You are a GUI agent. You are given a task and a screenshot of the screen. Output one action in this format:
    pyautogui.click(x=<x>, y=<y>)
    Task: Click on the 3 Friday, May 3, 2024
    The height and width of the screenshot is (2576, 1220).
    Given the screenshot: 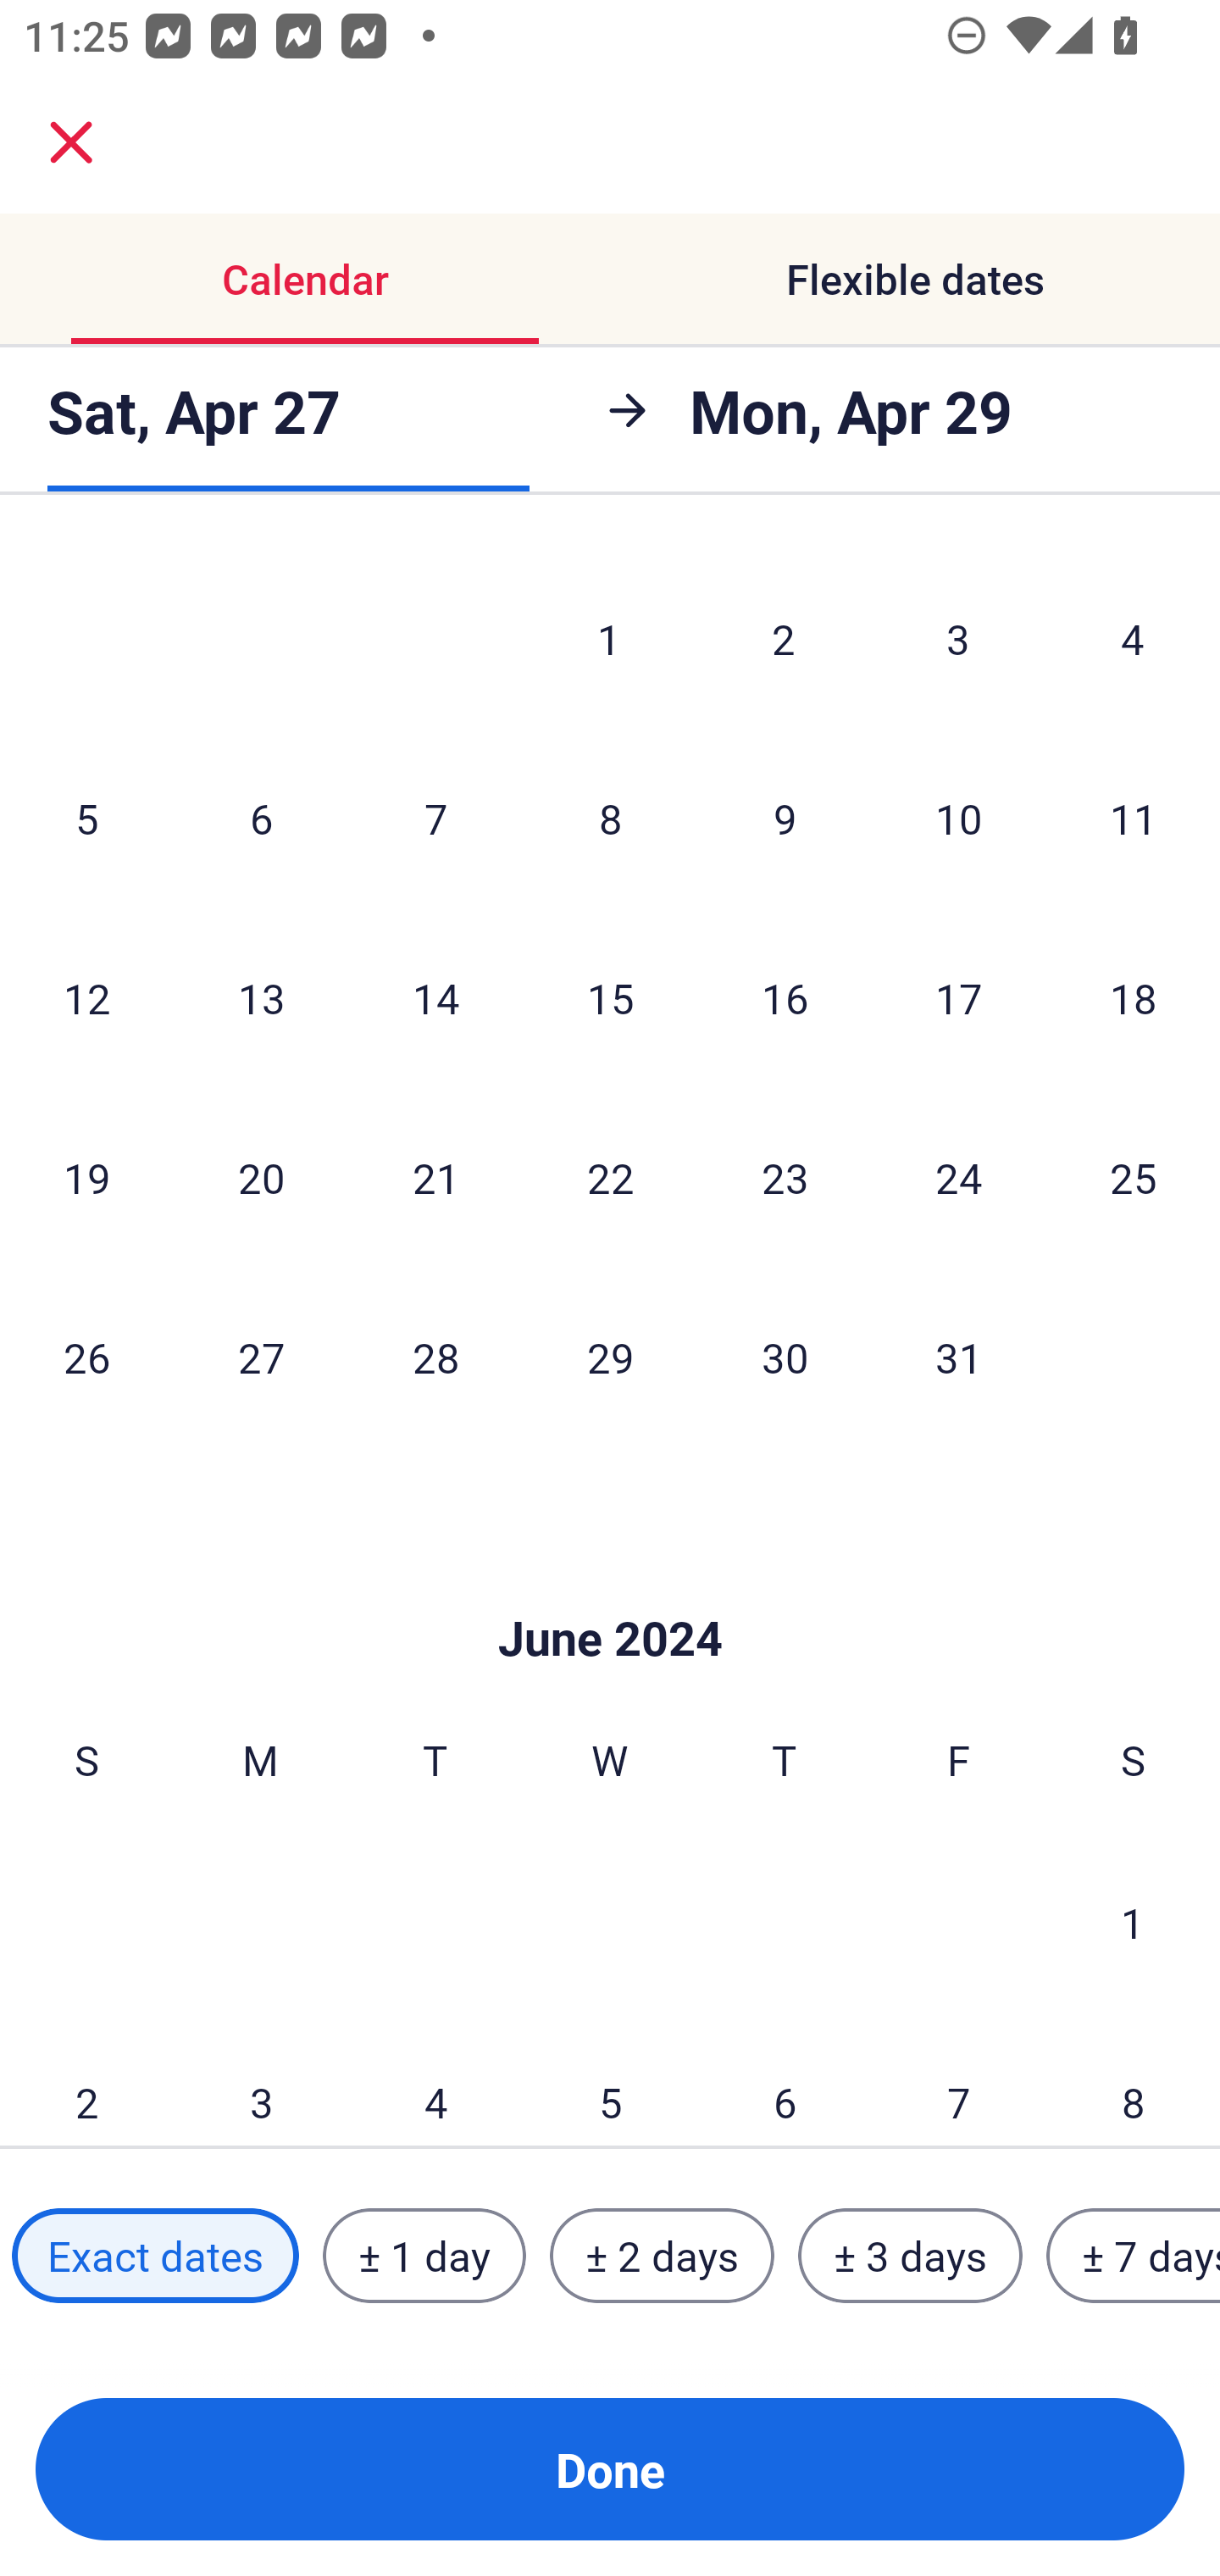 What is the action you would take?
    pyautogui.click(x=958, y=639)
    